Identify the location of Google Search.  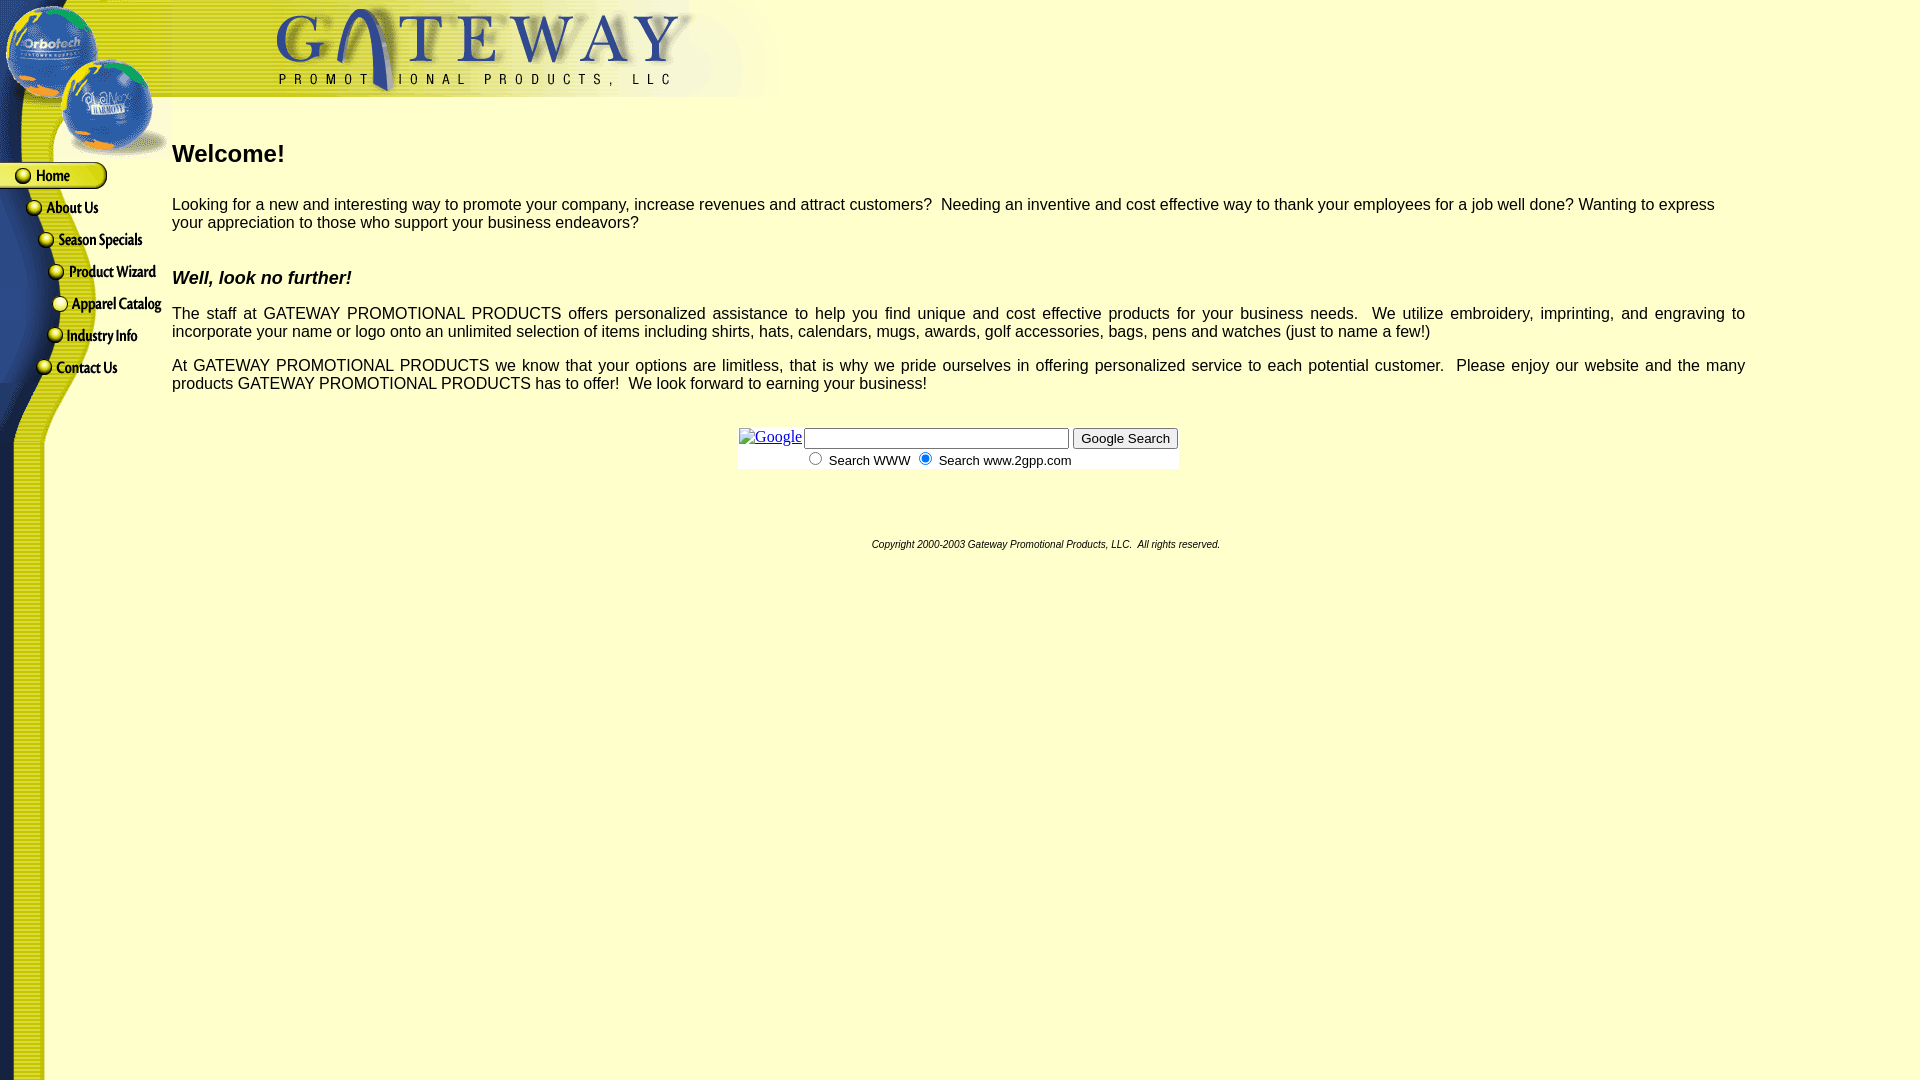
(1126, 438).